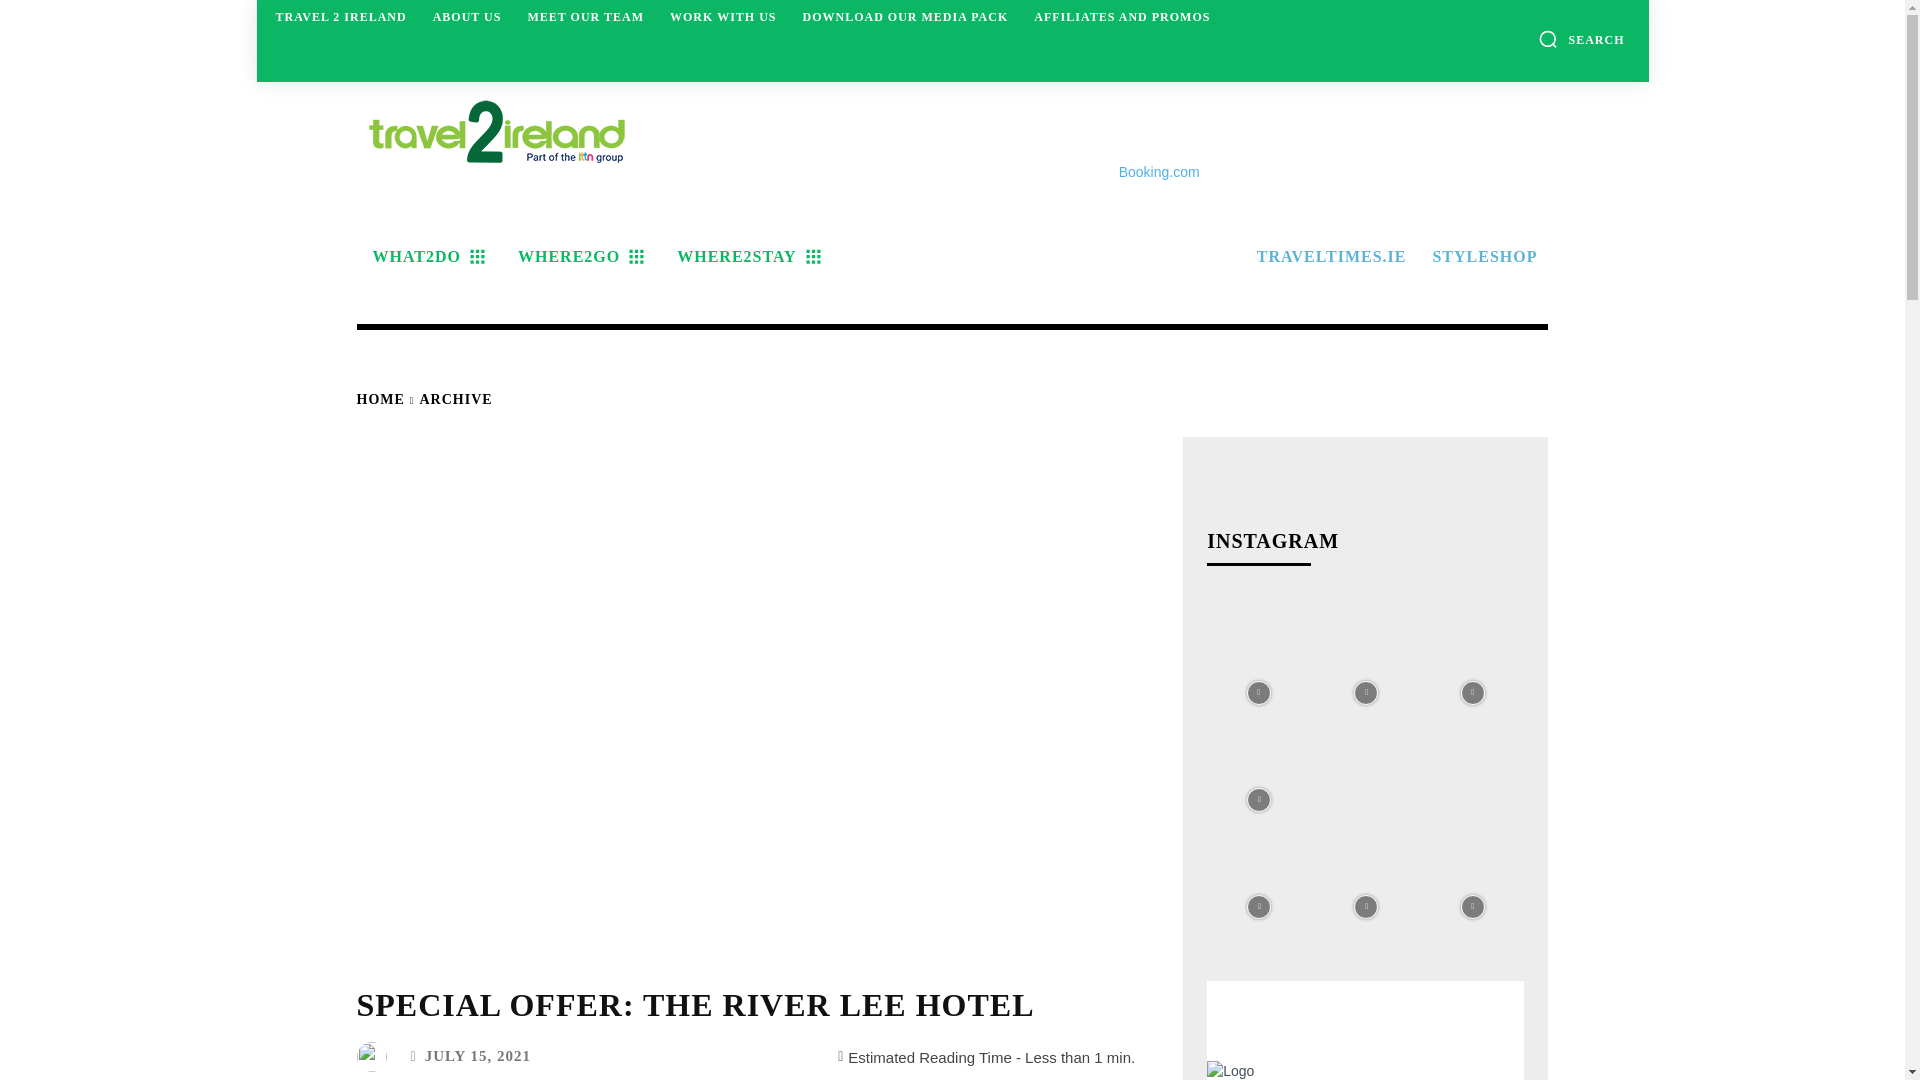  What do you see at coordinates (1121, 16) in the screenshot?
I see `AFFILIATES AND PROMOS` at bounding box center [1121, 16].